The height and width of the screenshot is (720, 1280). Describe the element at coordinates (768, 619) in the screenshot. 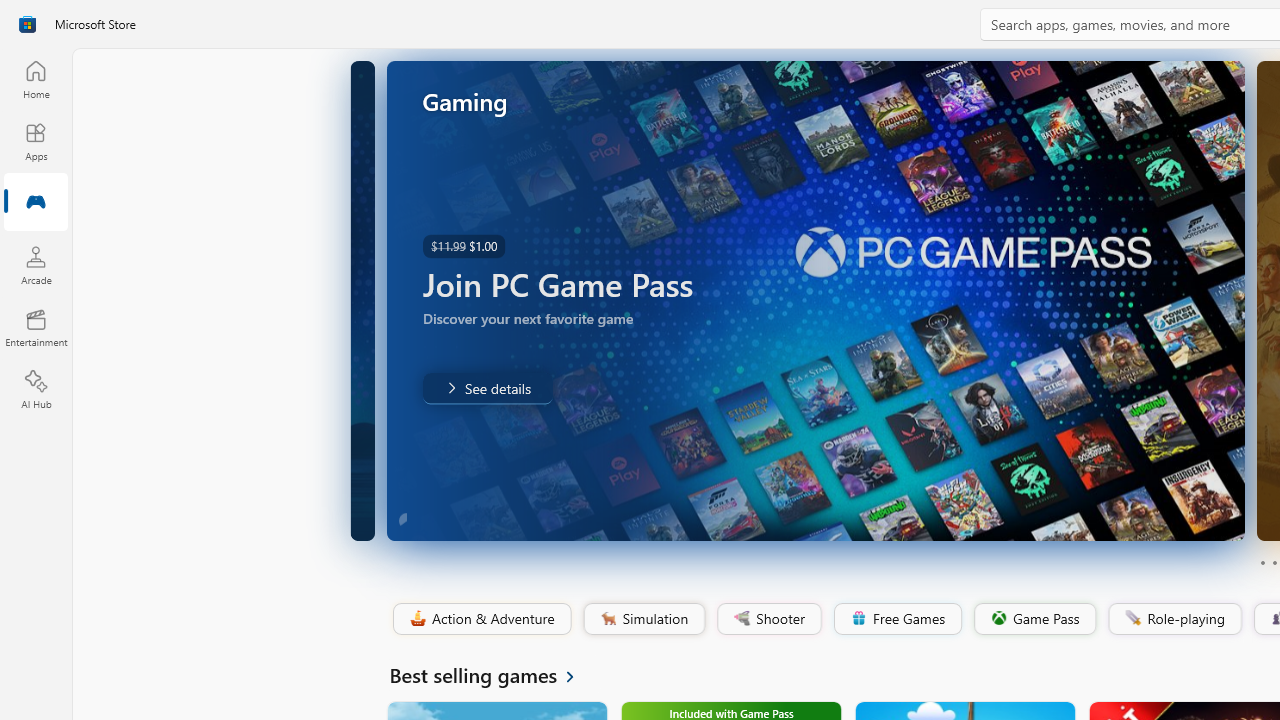

I see `Shooter` at that location.